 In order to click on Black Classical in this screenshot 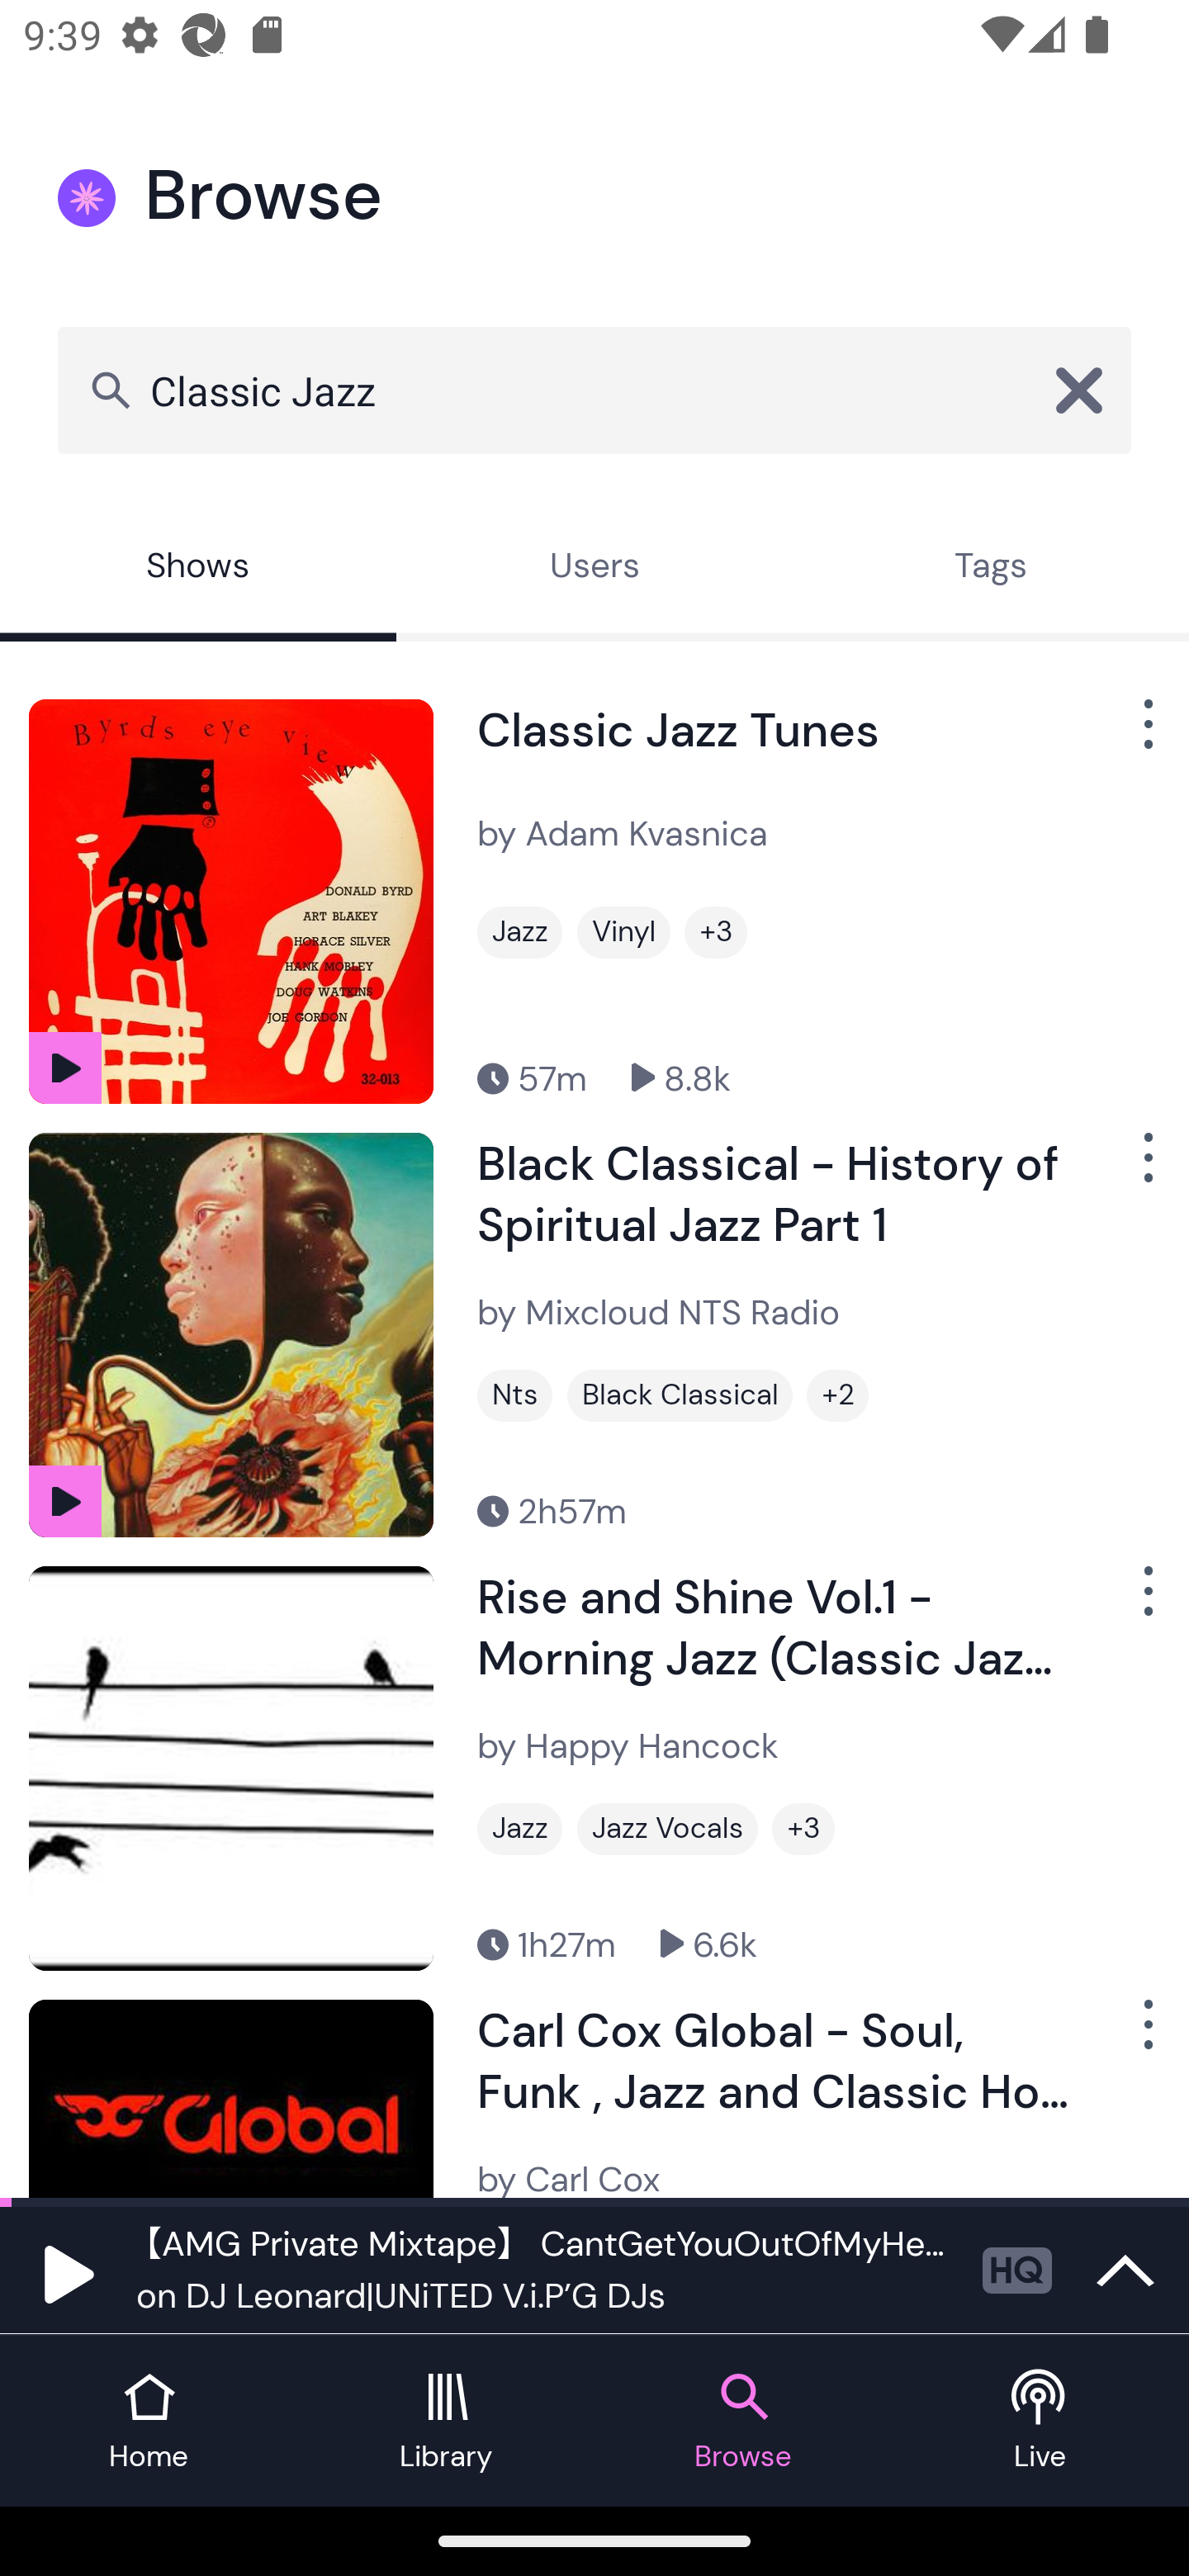, I will do `click(680, 1395)`.